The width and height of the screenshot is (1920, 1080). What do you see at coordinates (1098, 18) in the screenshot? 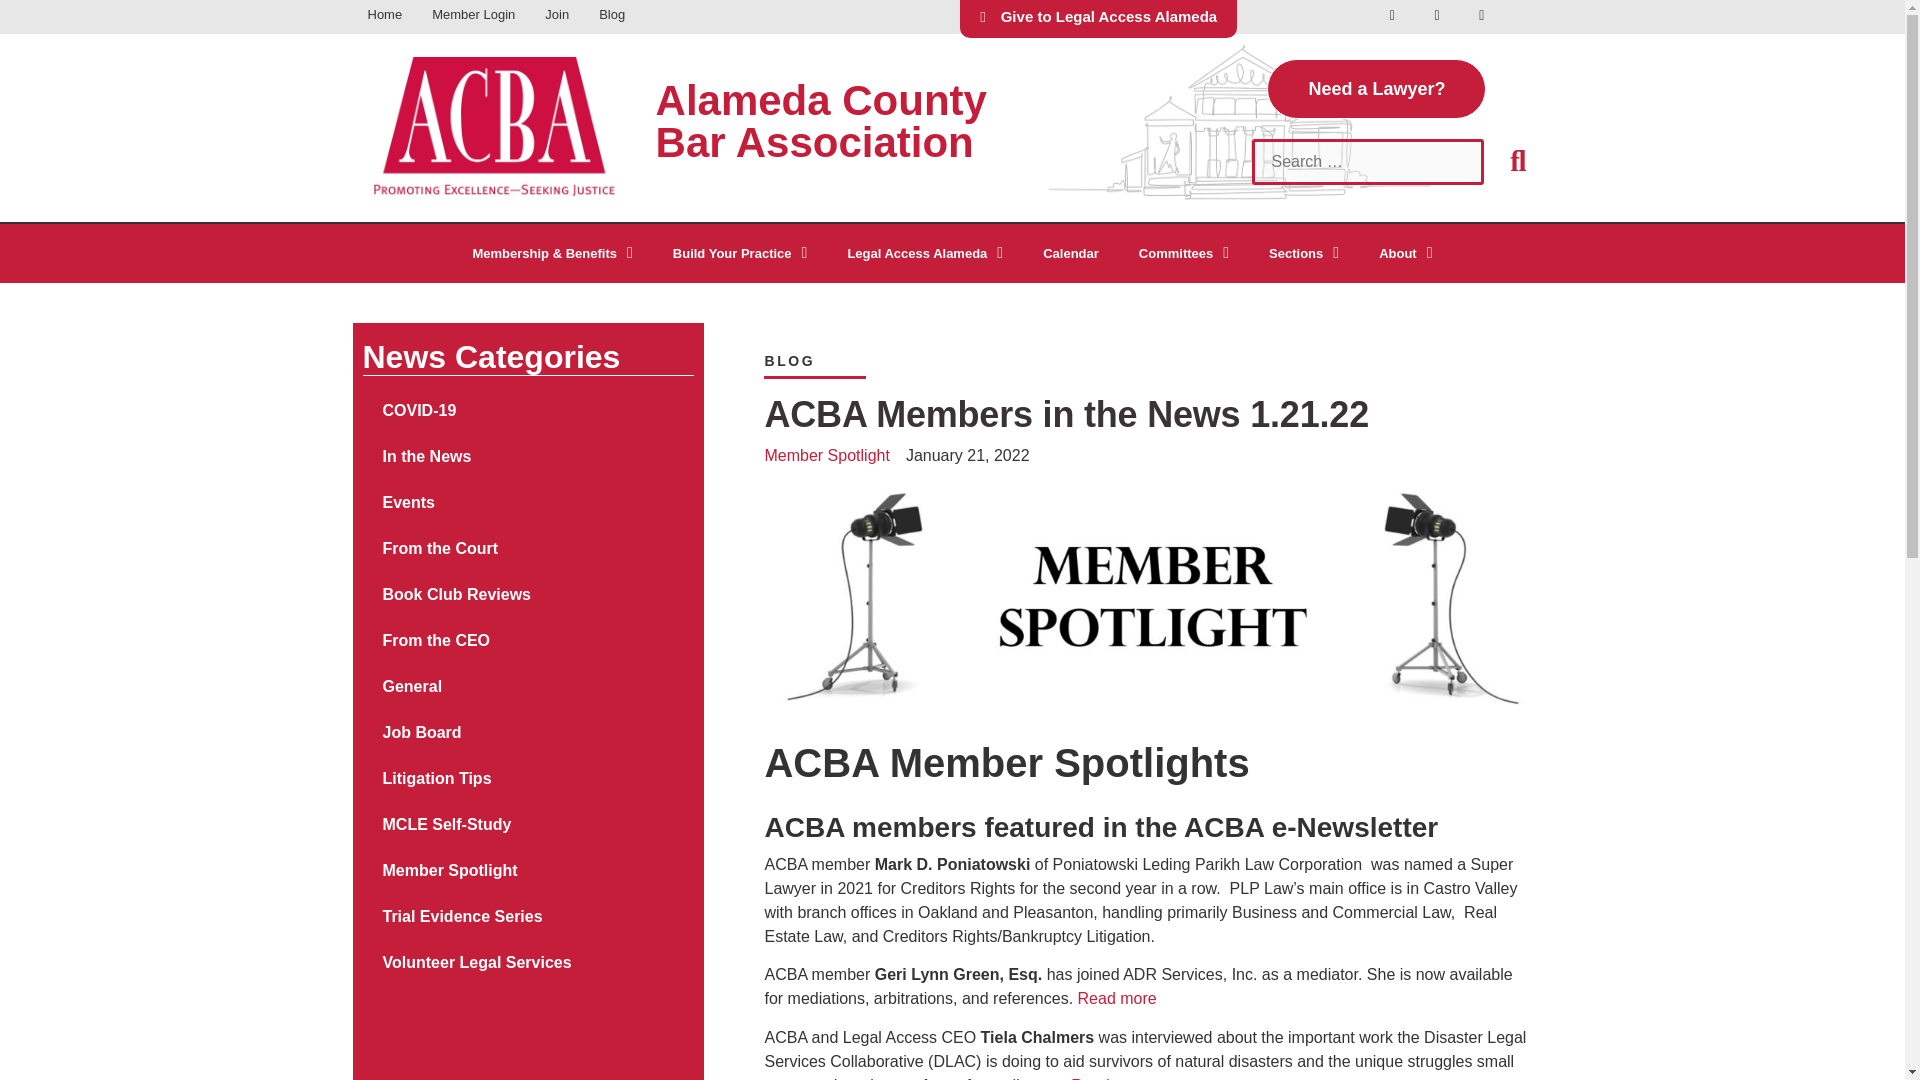
I see `Give to Legal Access Alameda` at bounding box center [1098, 18].